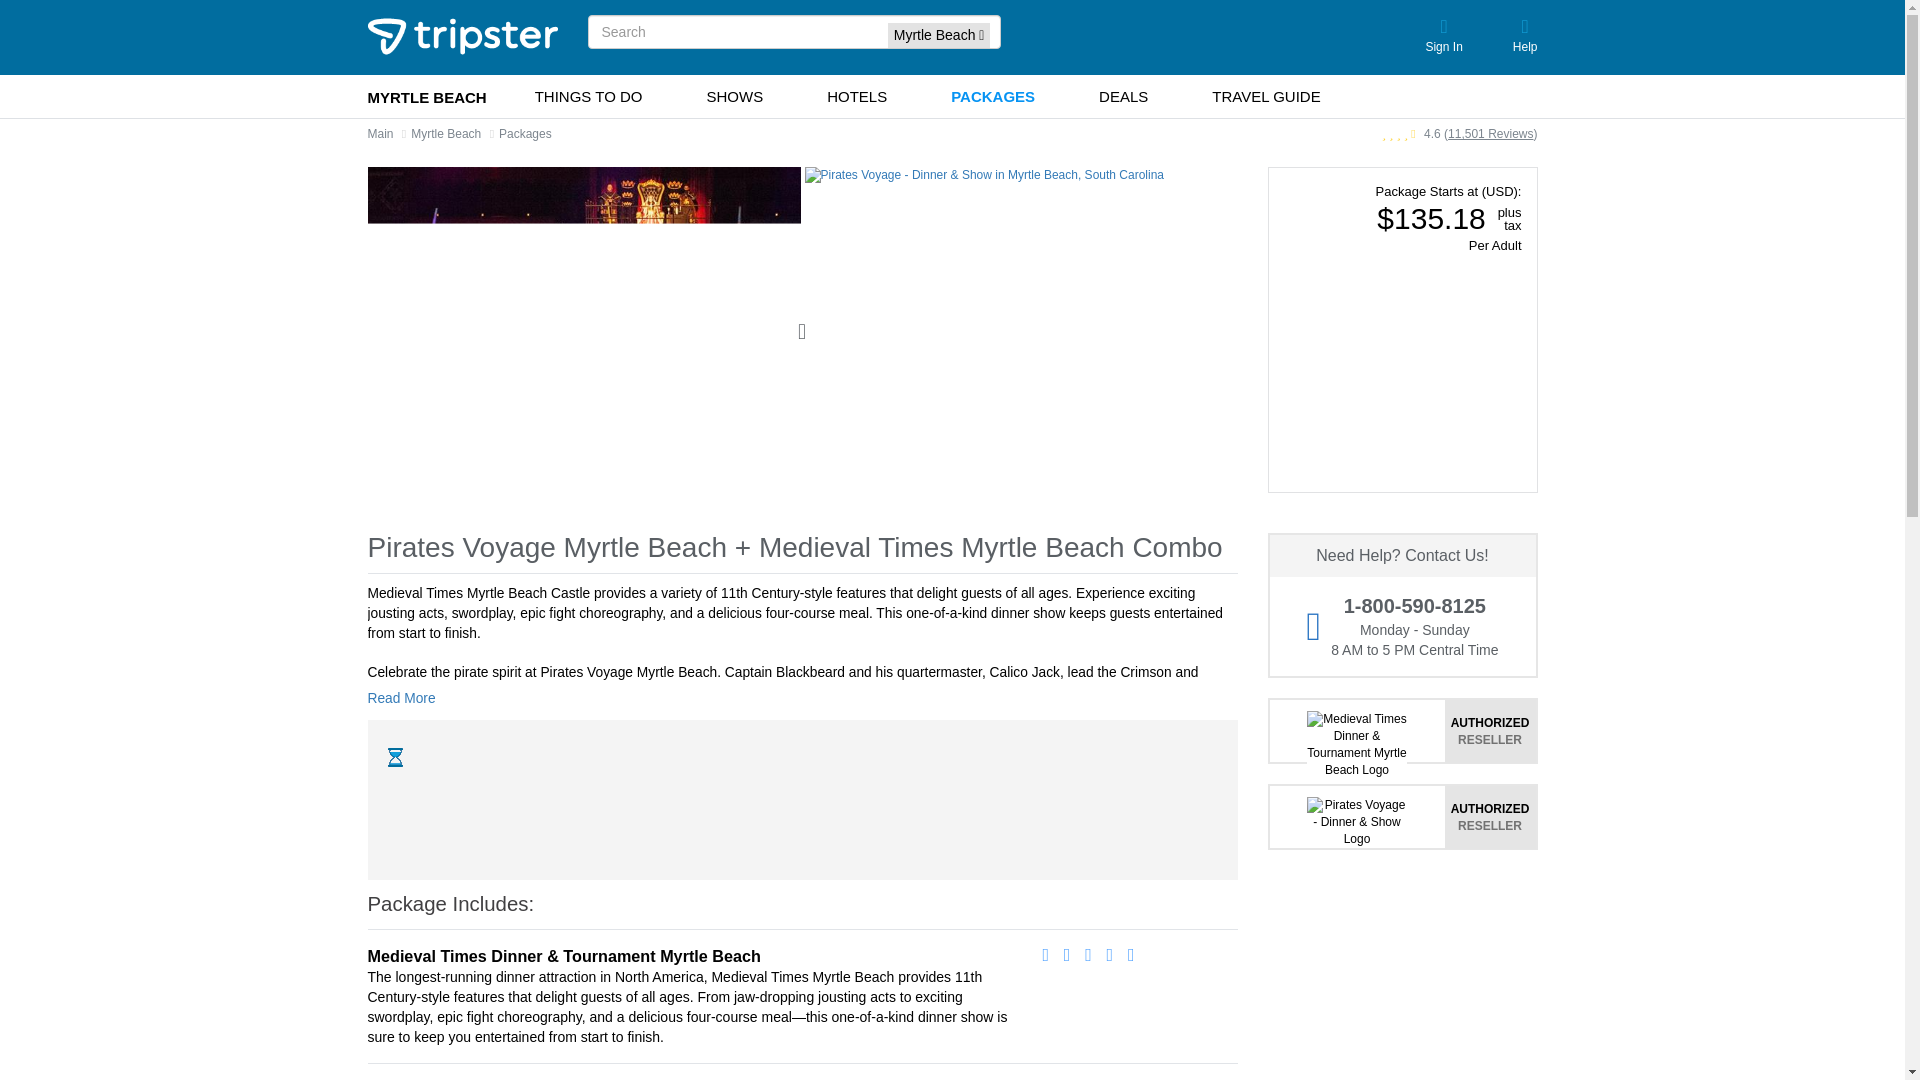 This screenshot has height=1080, width=1920. Describe the element at coordinates (446, 134) in the screenshot. I see `Myrtle Beach` at that location.